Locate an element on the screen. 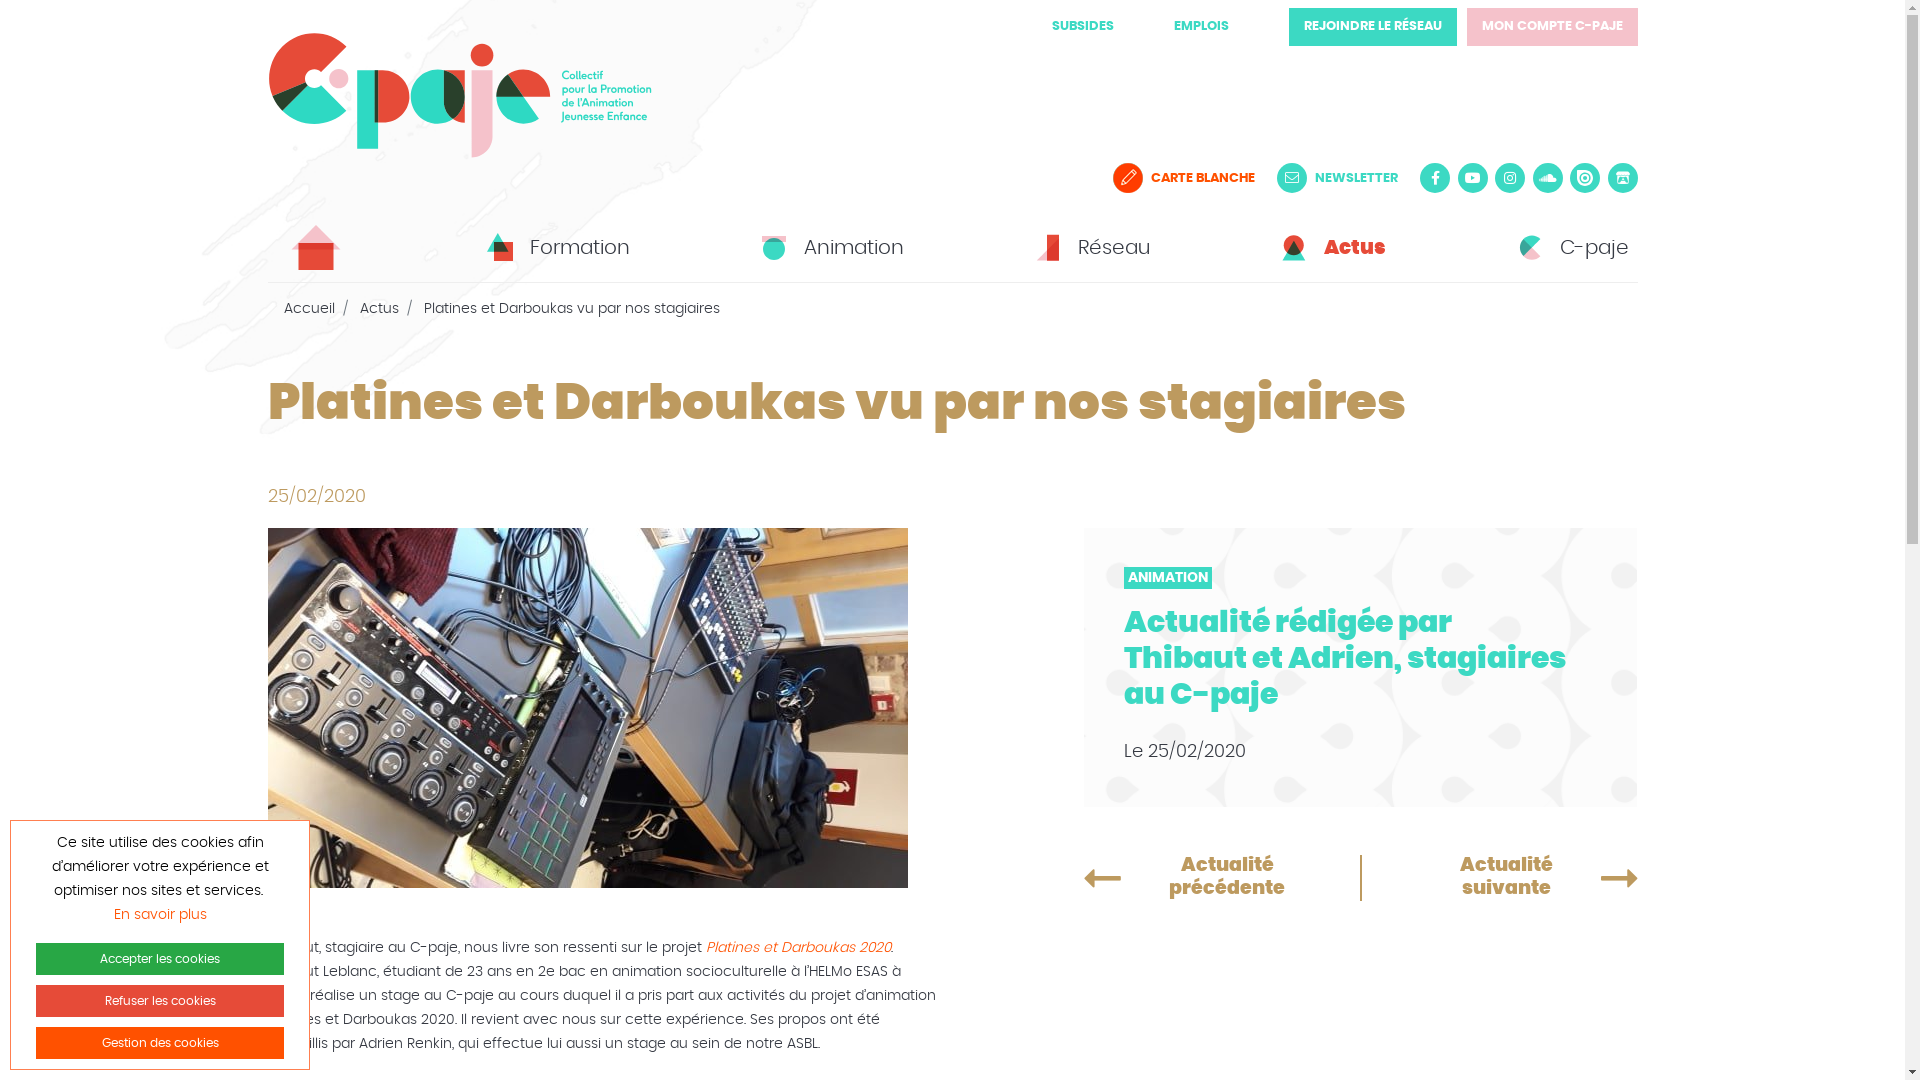  C-paje is located at coordinates (1570, 248).